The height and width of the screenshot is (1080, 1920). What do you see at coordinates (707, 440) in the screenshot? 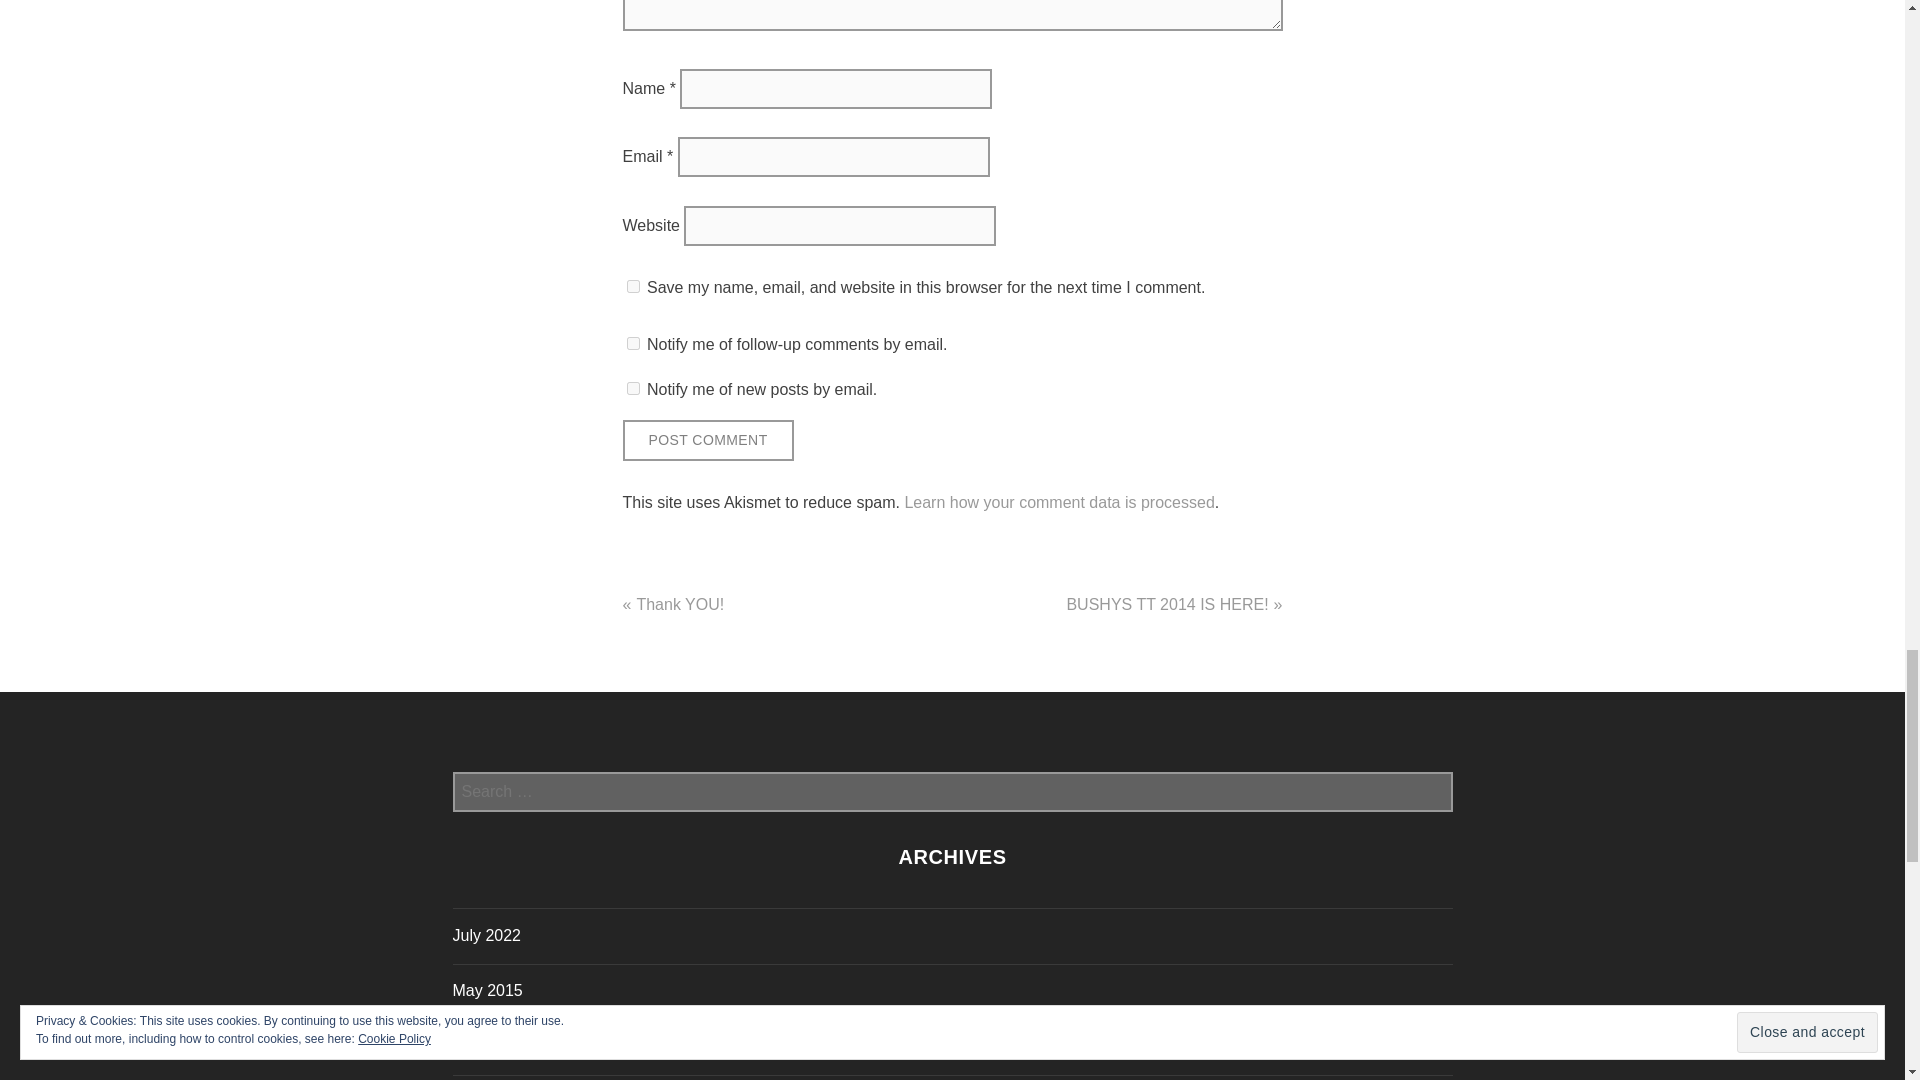
I see `Post Comment` at bounding box center [707, 440].